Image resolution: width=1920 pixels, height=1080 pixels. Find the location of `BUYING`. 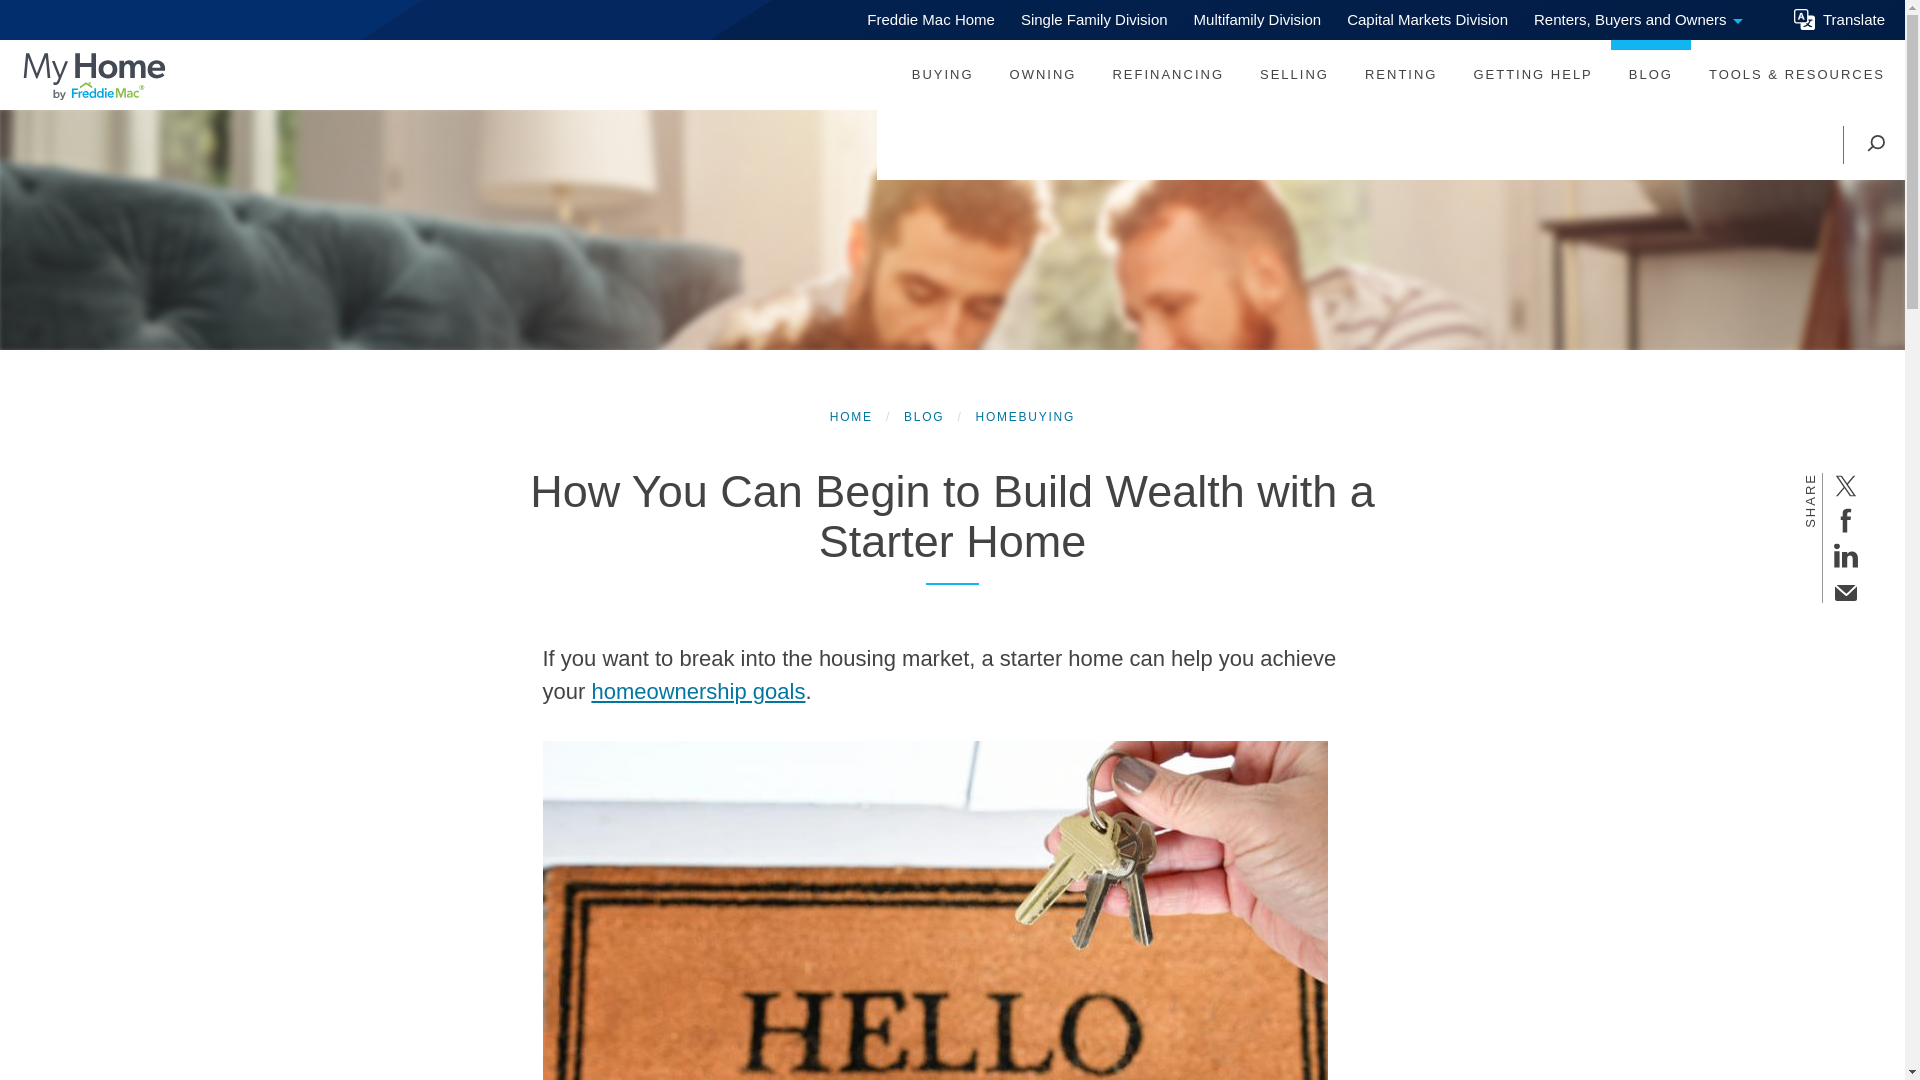

BUYING is located at coordinates (942, 74).